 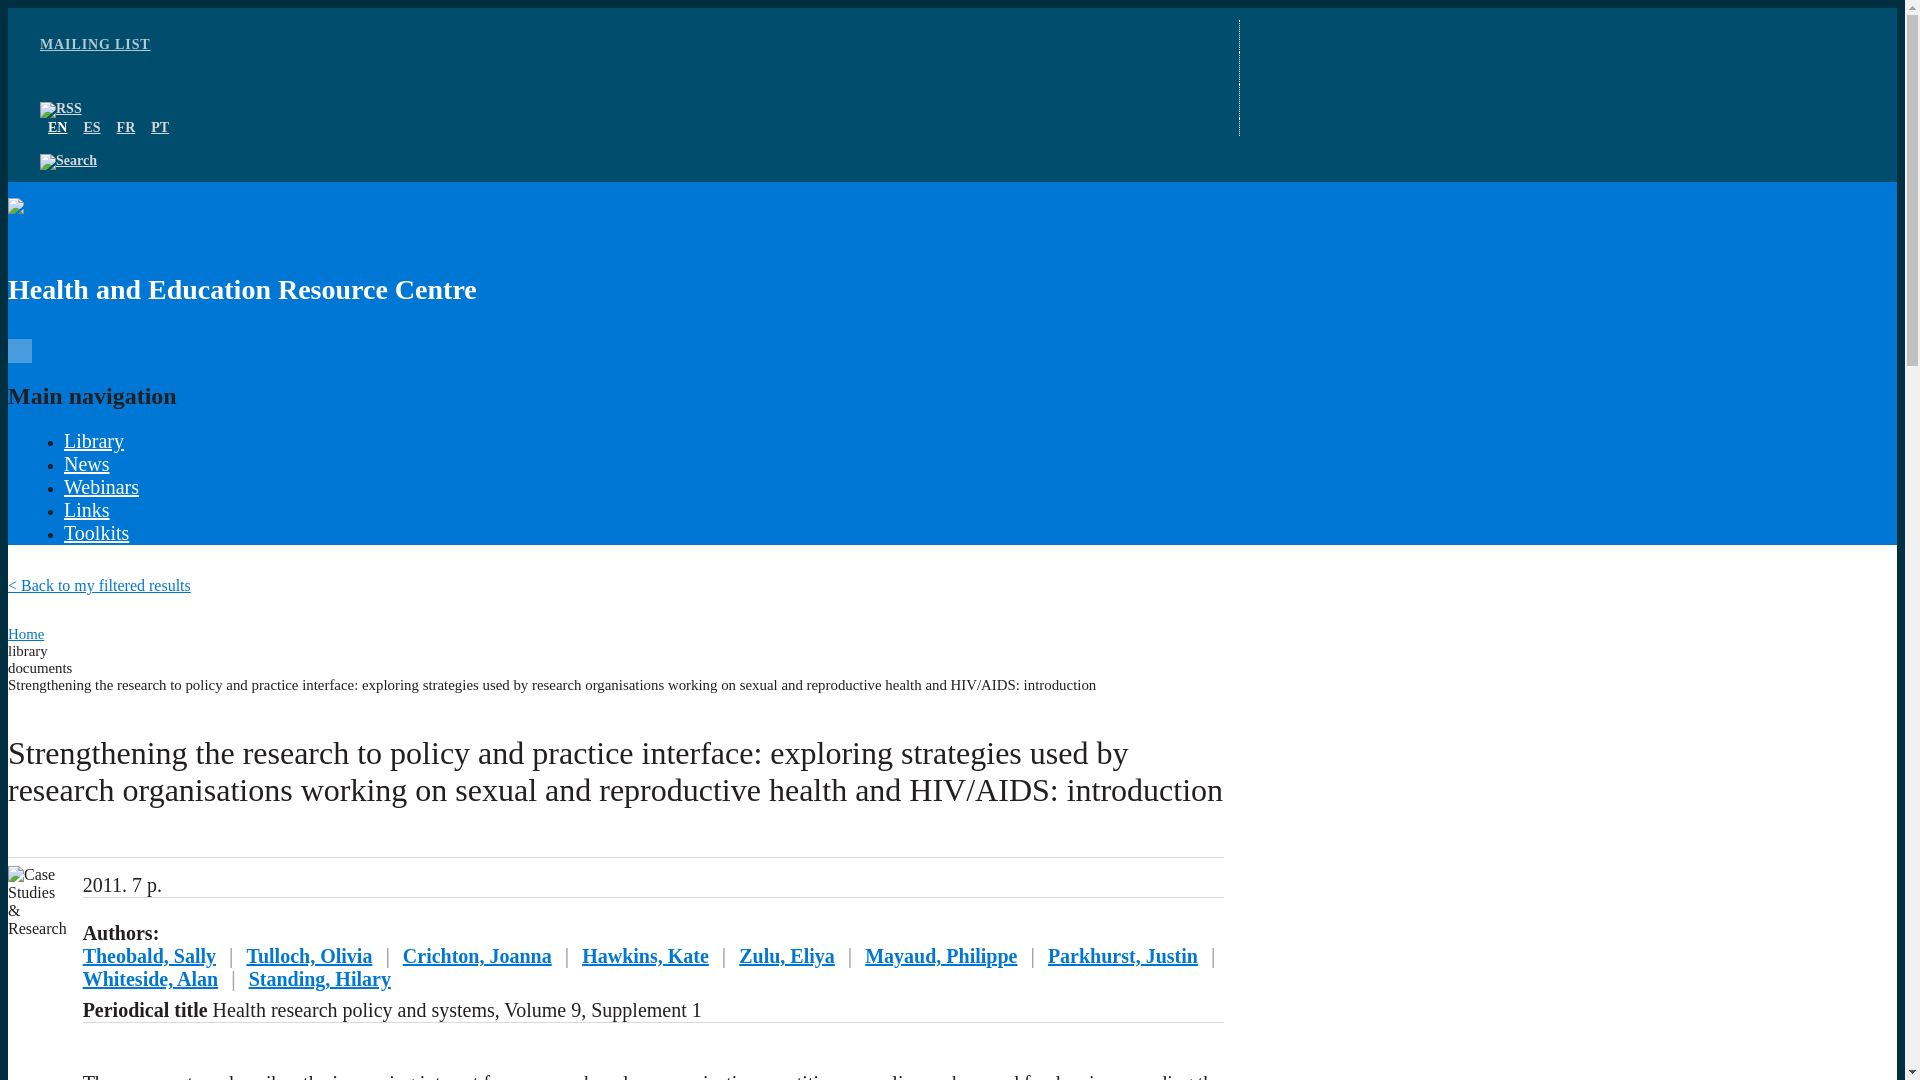 What do you see at coordinates (96, 44) in the screenshot?
I see `MAILING LIST` at bounding box center [96, 44].